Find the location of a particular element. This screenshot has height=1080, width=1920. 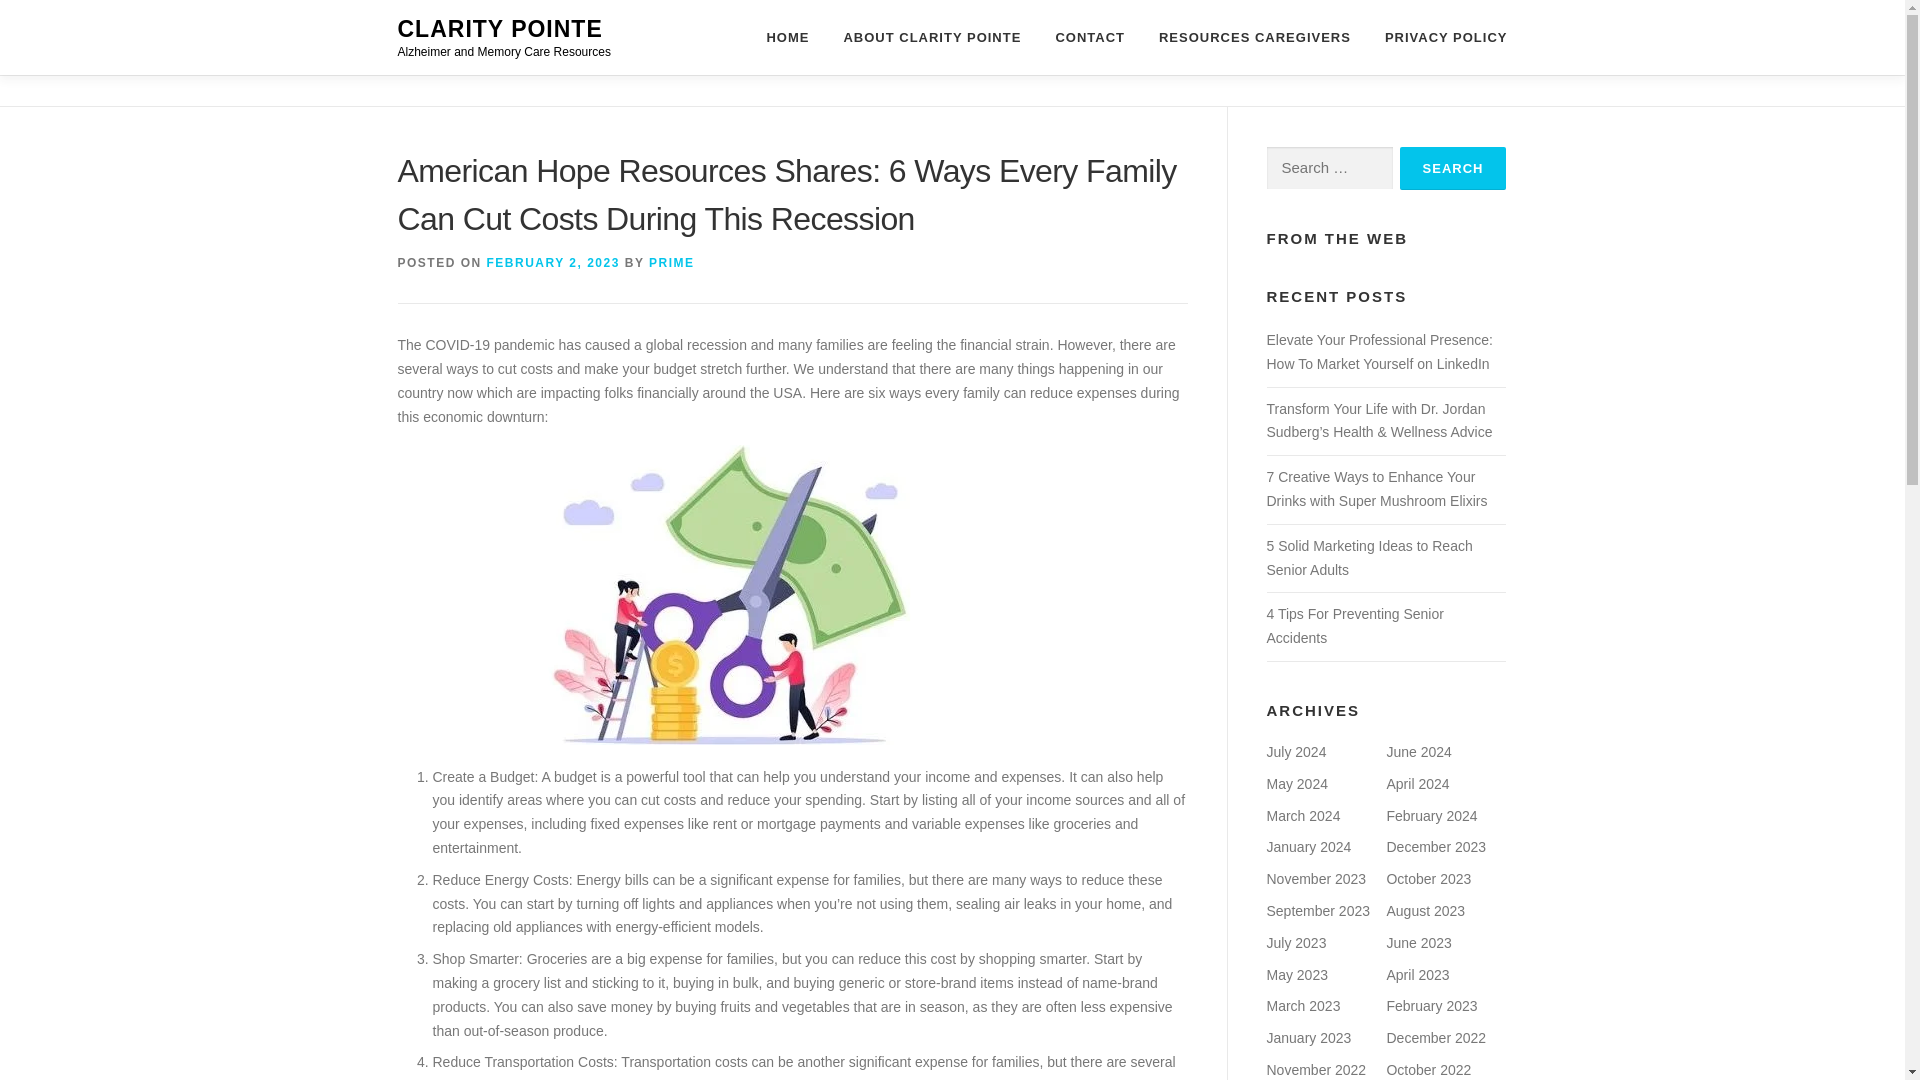

CLARITY POINTE is located at coordinates (500, 29).